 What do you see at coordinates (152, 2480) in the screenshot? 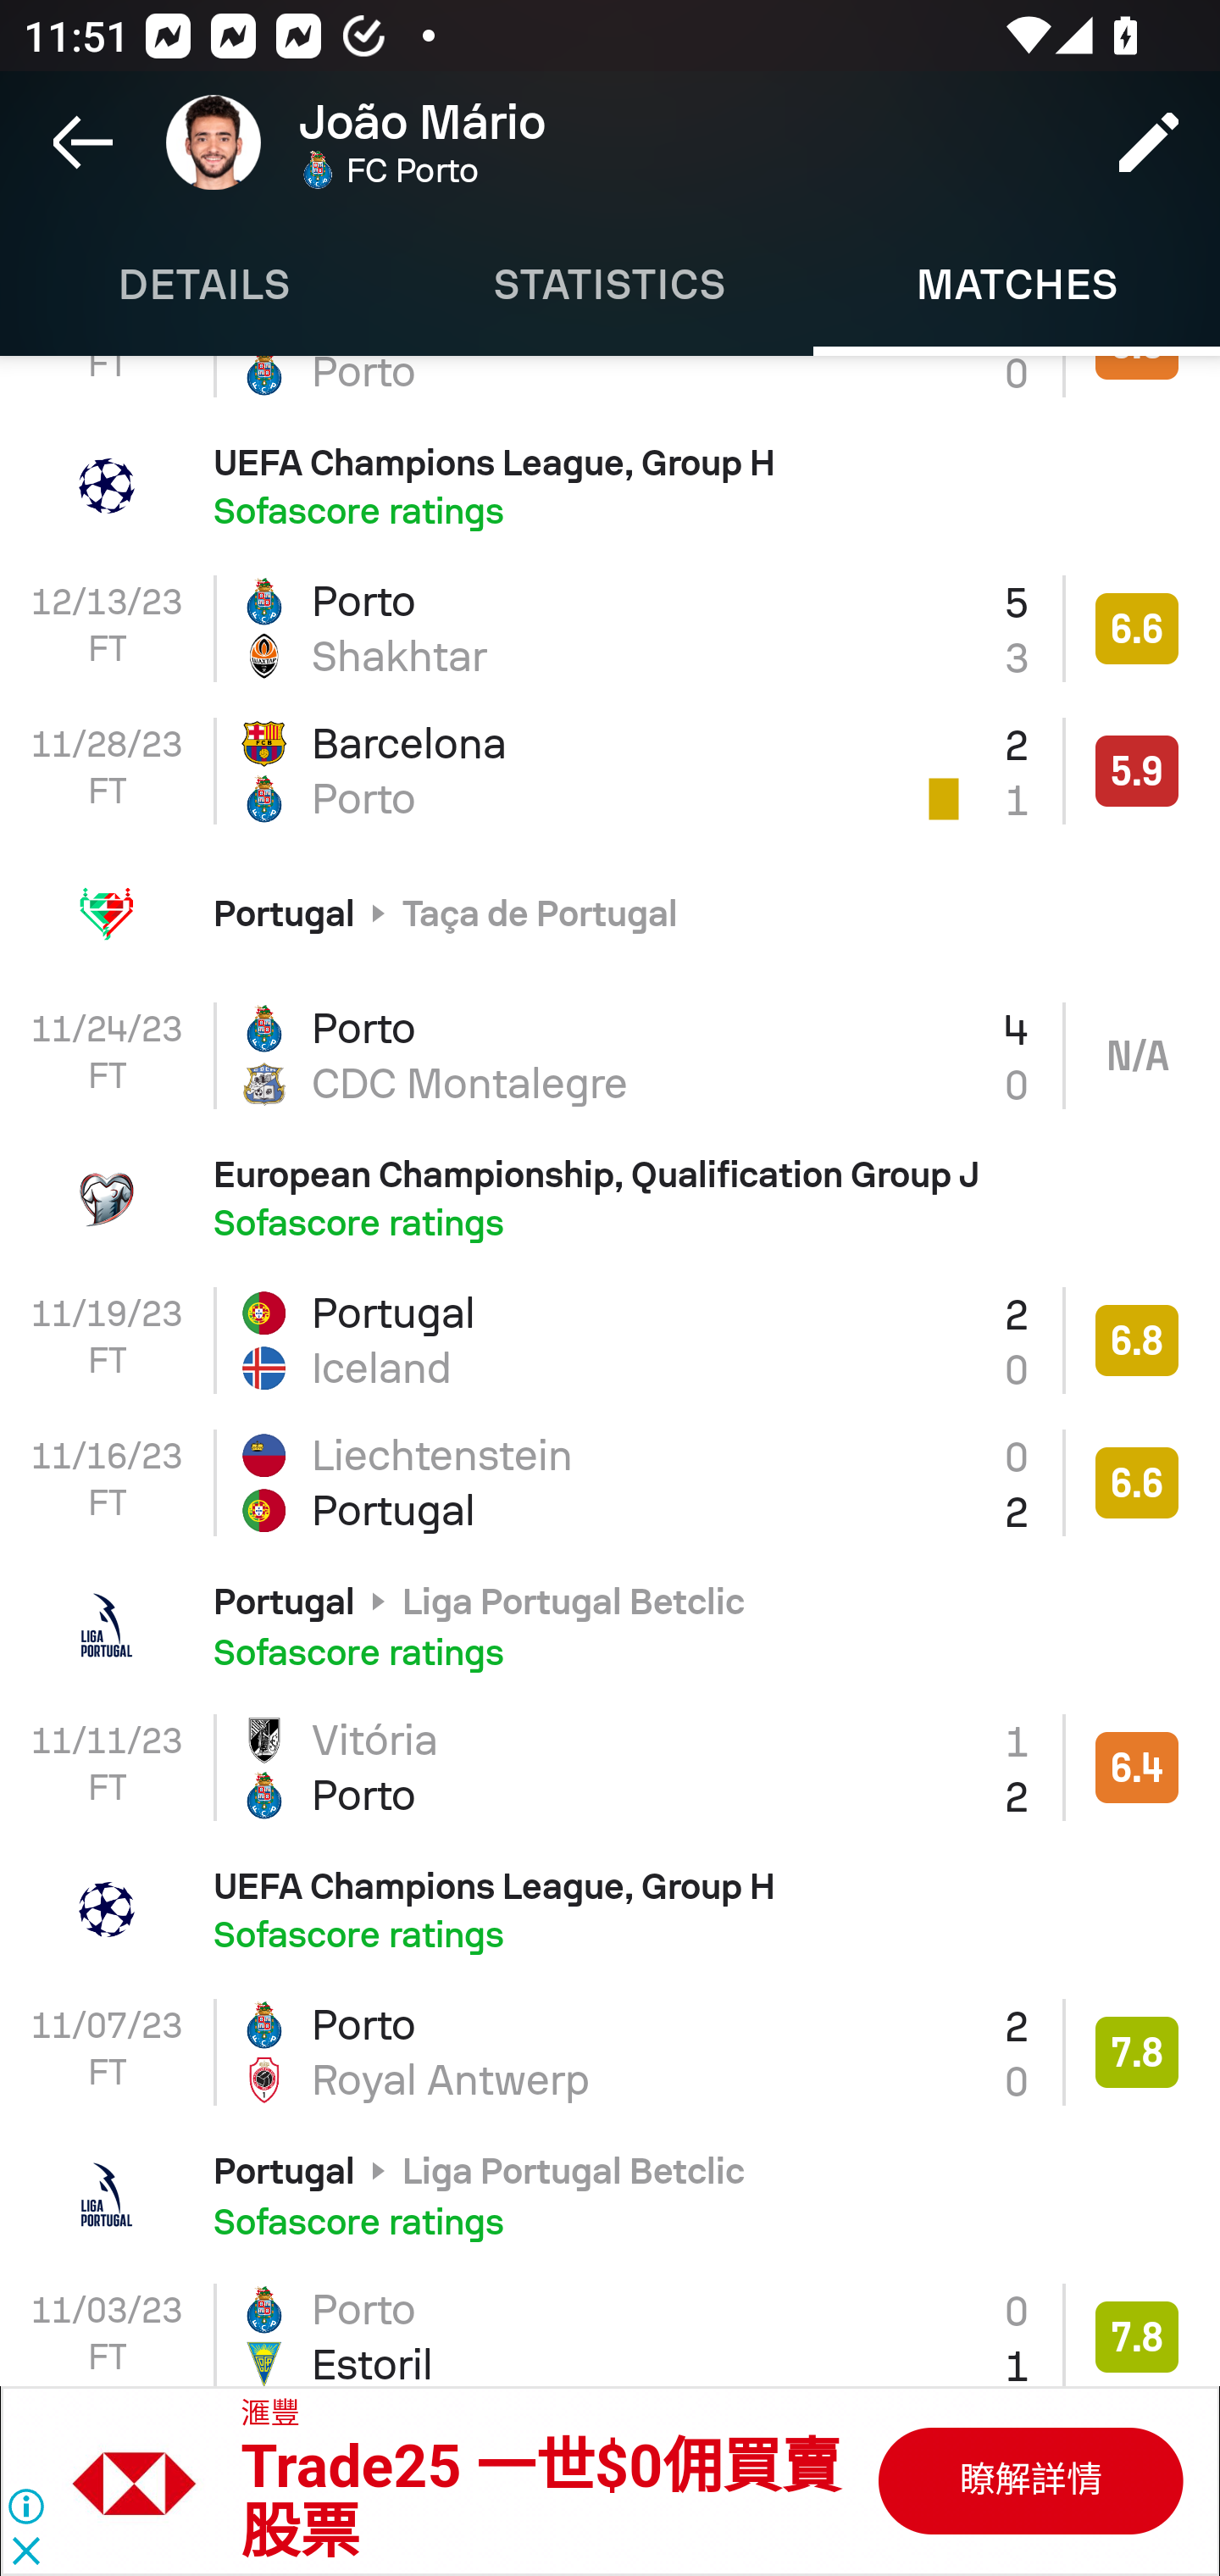
I see `B31525787` at bounding box center [152, 2480].